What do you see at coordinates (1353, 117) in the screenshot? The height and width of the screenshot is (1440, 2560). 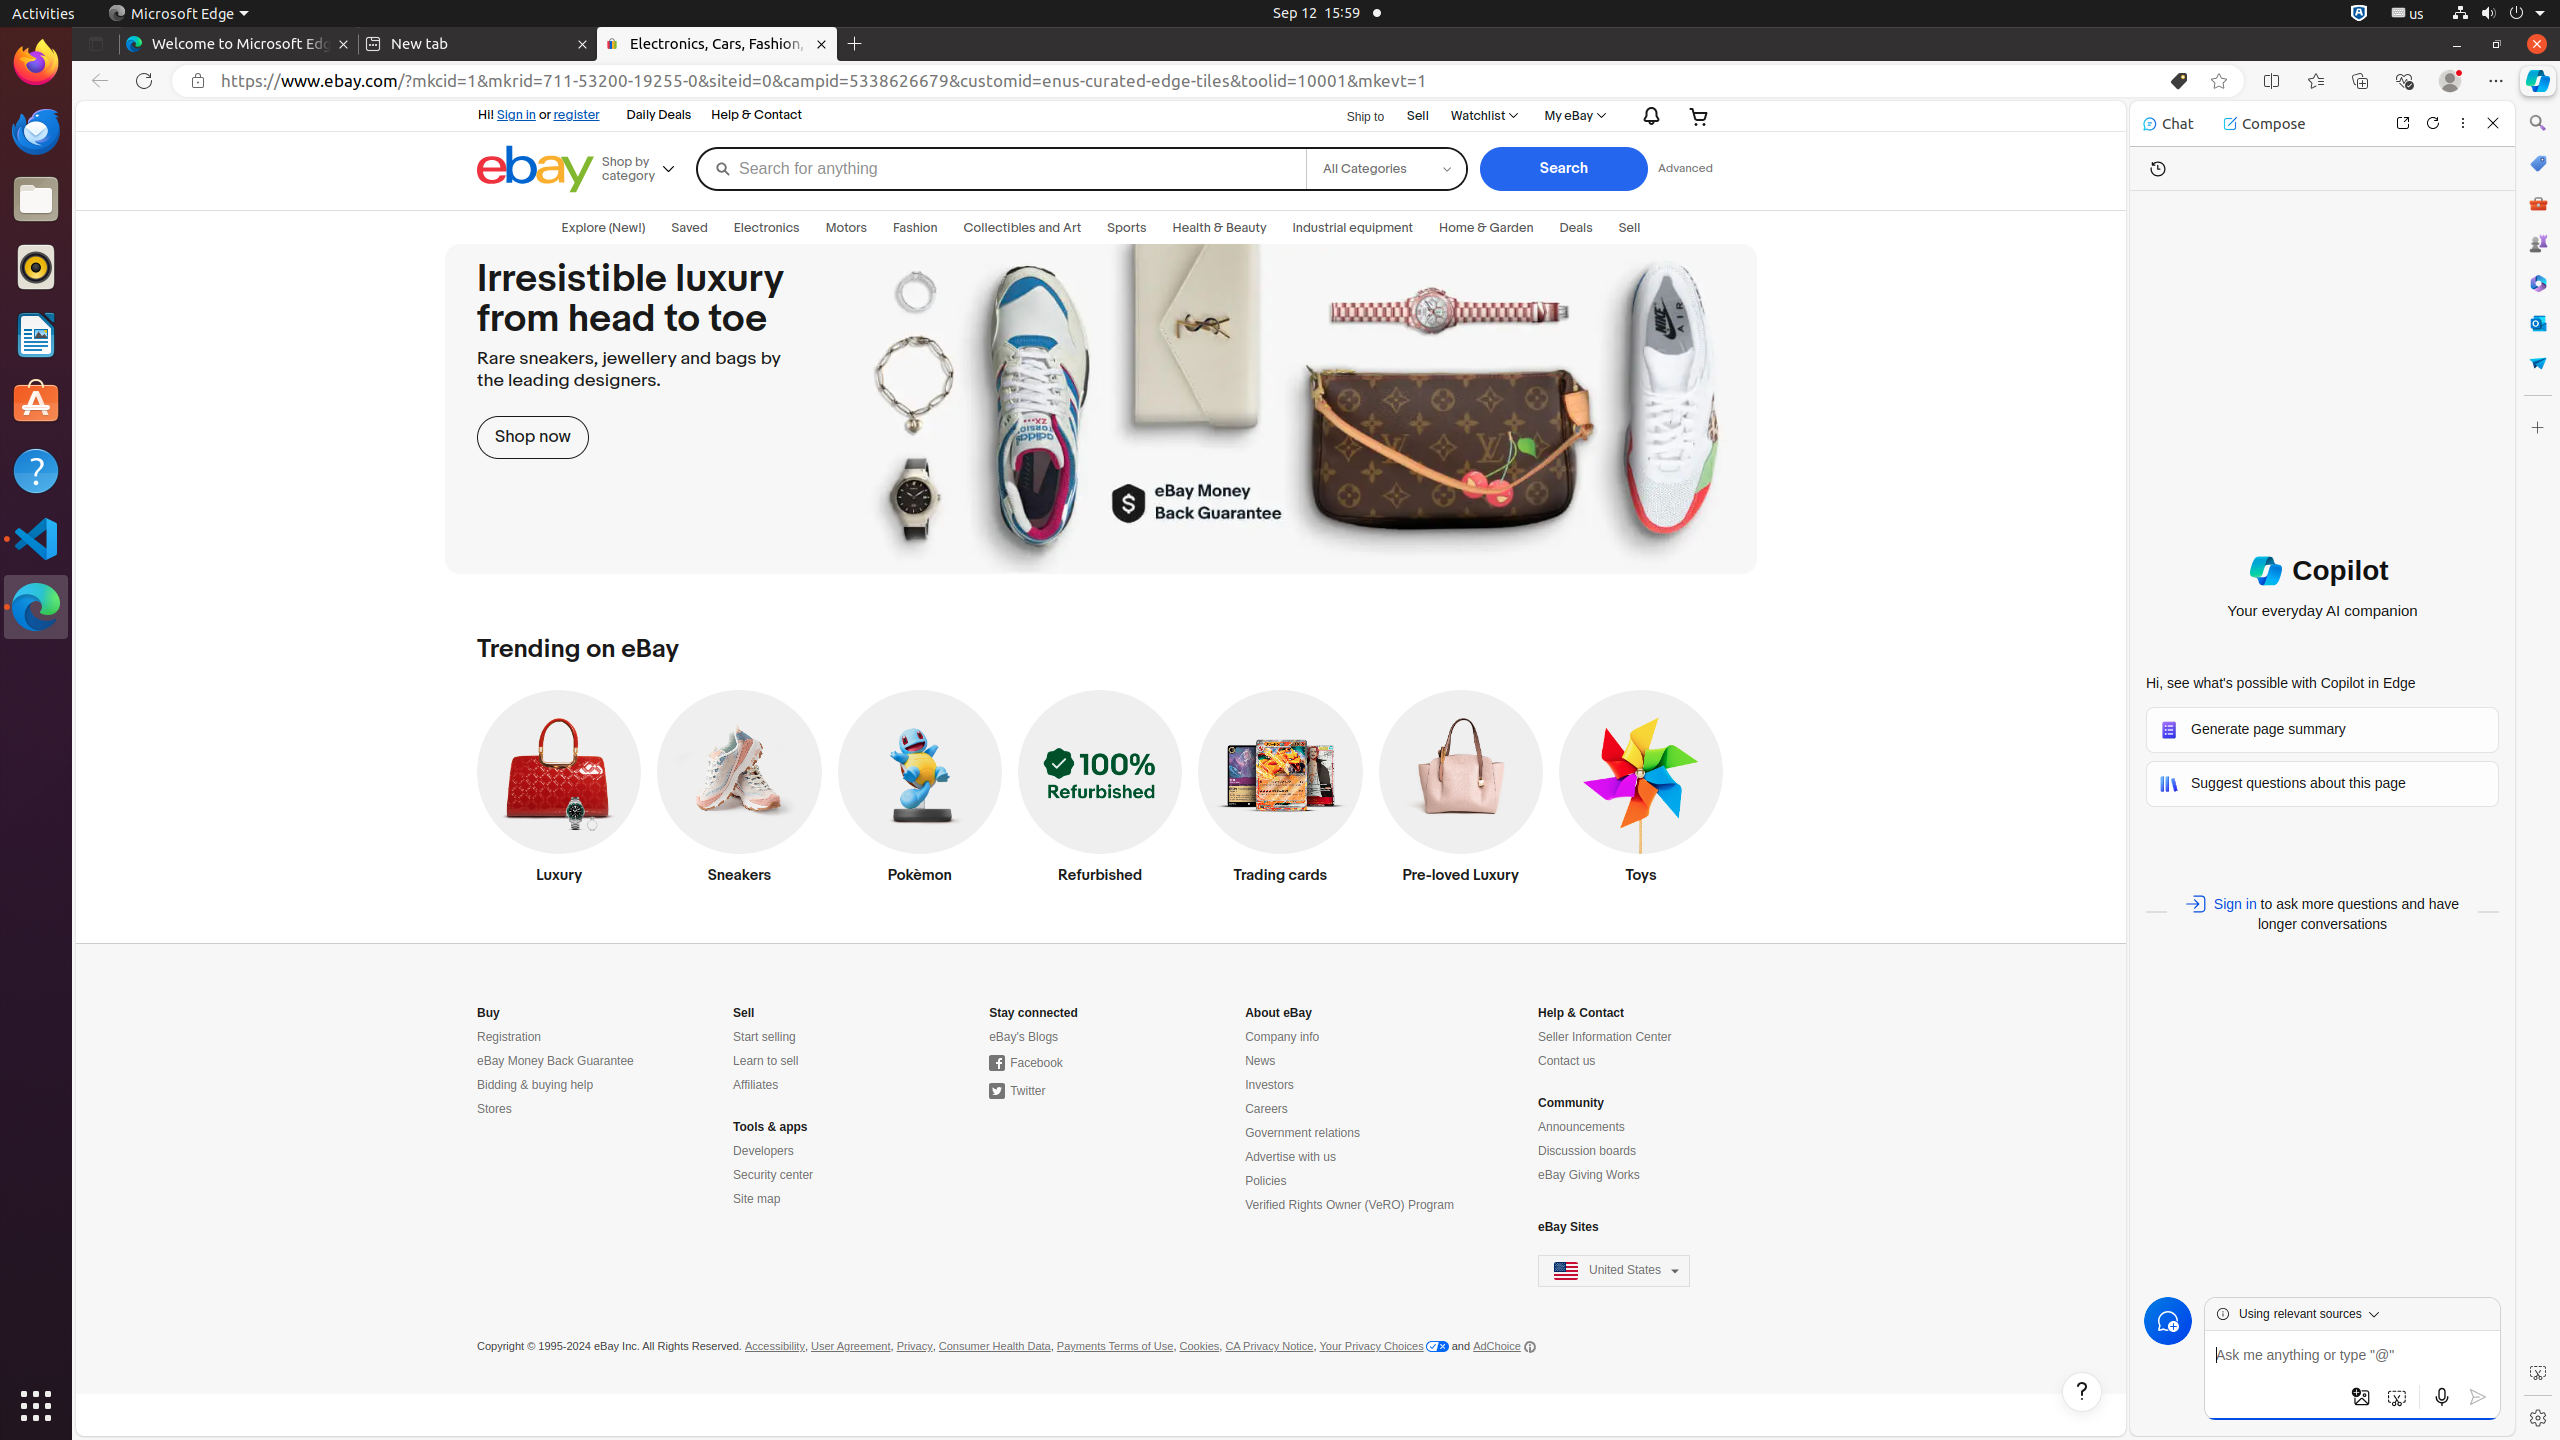 I see `Ship to` at bounding box center [1353, 117].